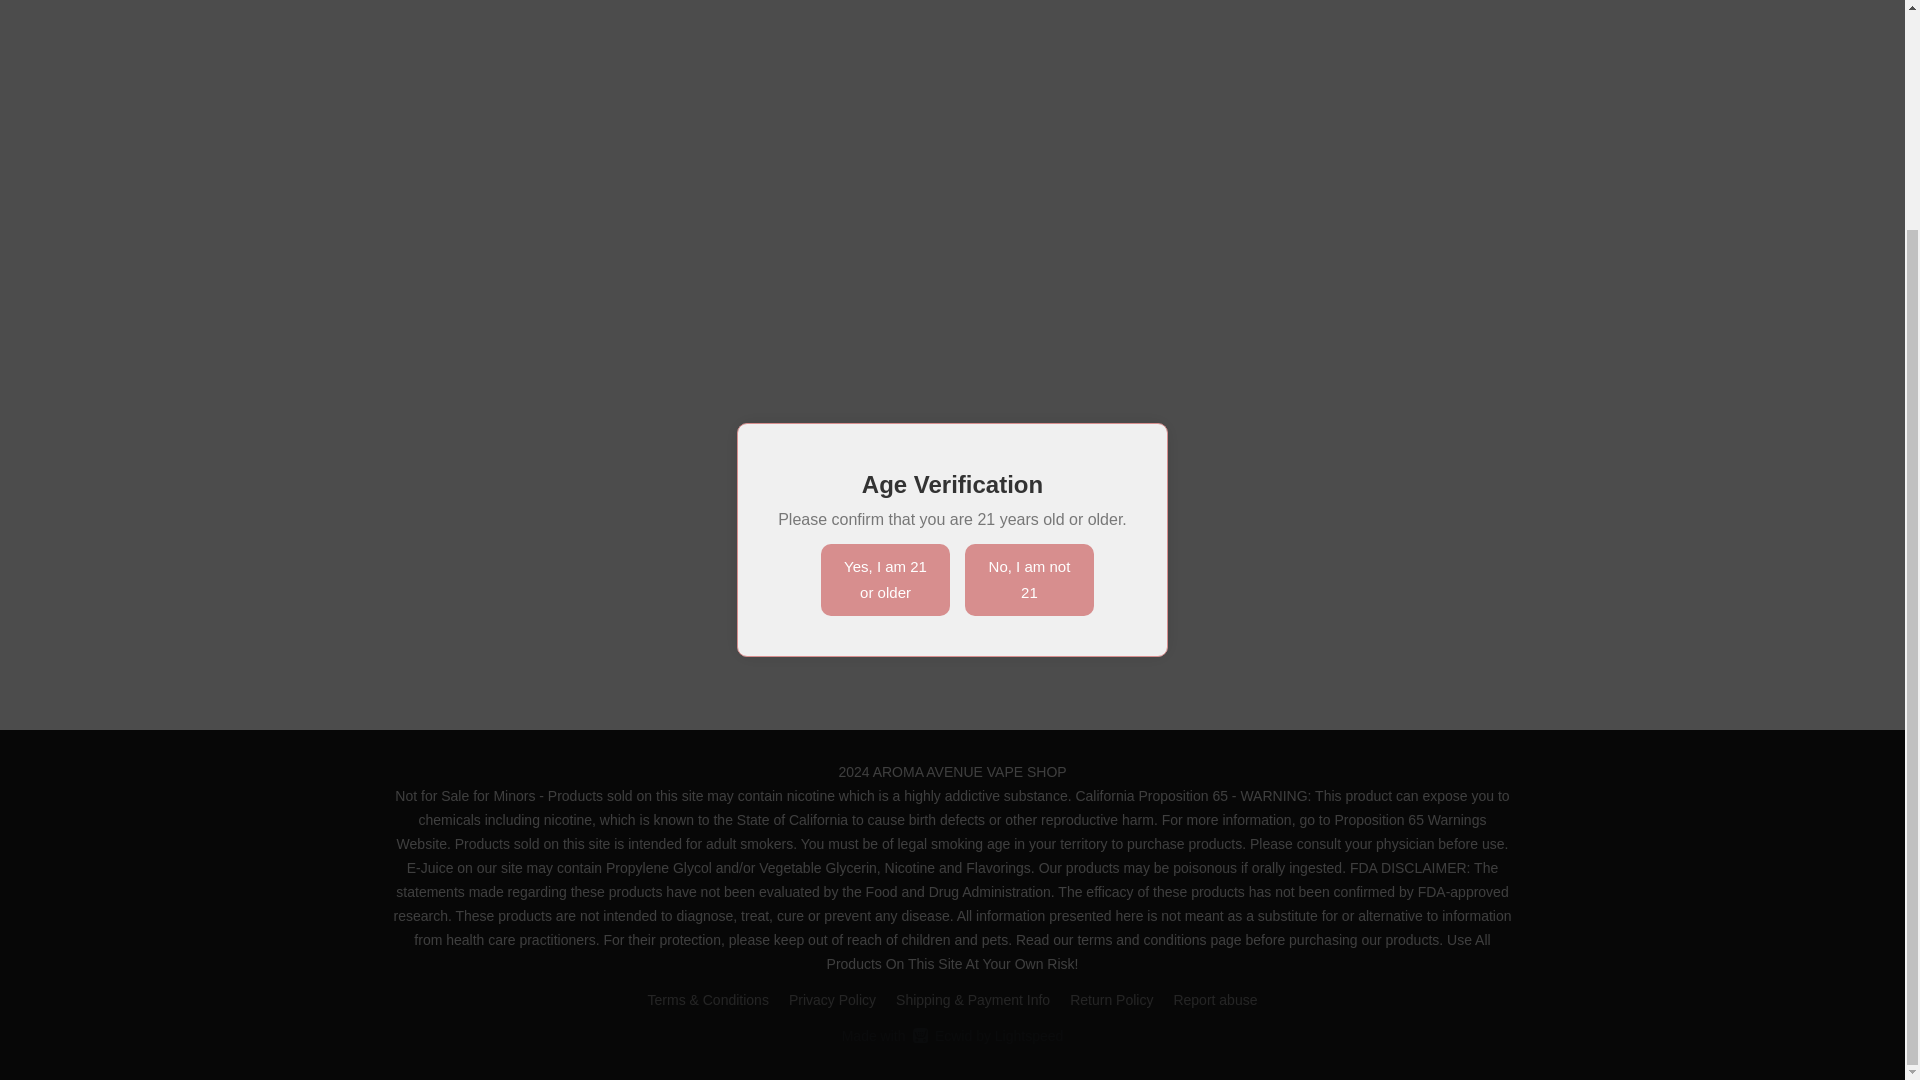  I want to click on Return Policy, so click(832, 1000).